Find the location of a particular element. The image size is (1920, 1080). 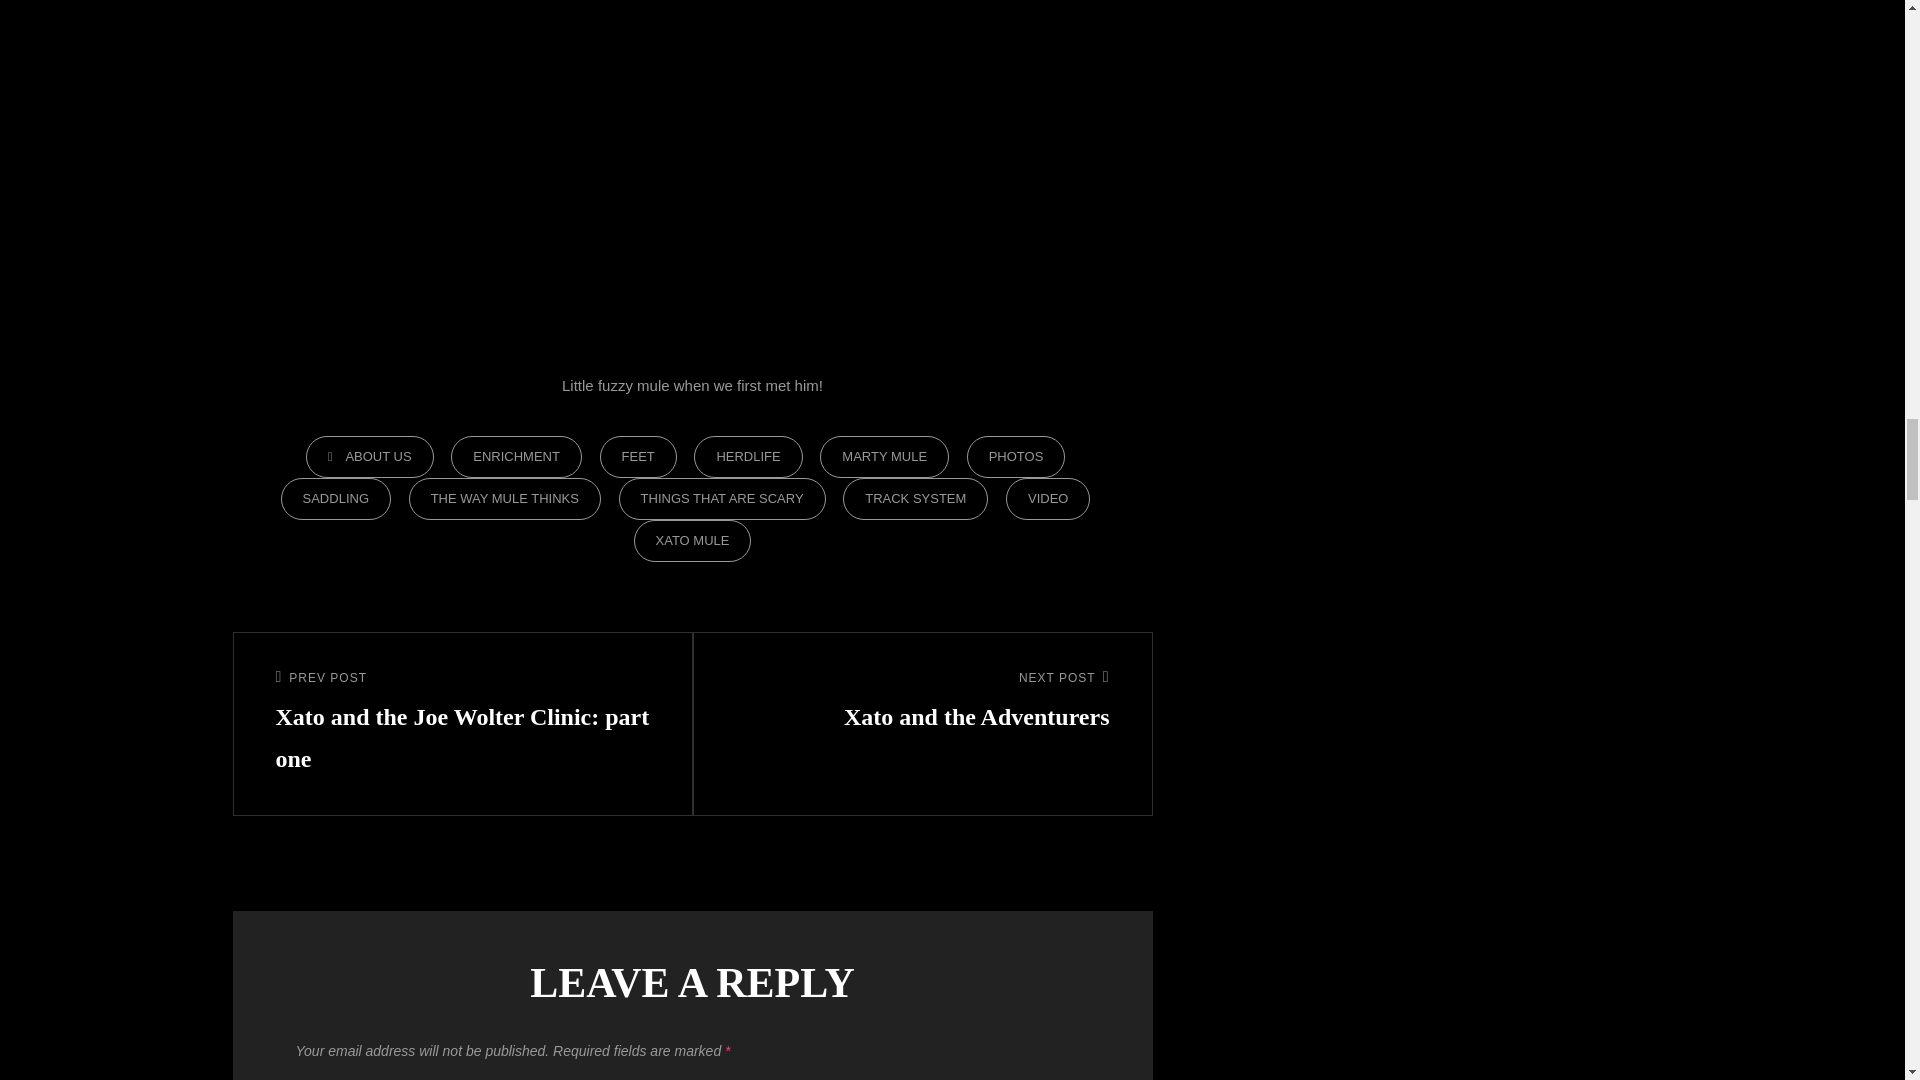

FEET is located at coordinates (638, 457).